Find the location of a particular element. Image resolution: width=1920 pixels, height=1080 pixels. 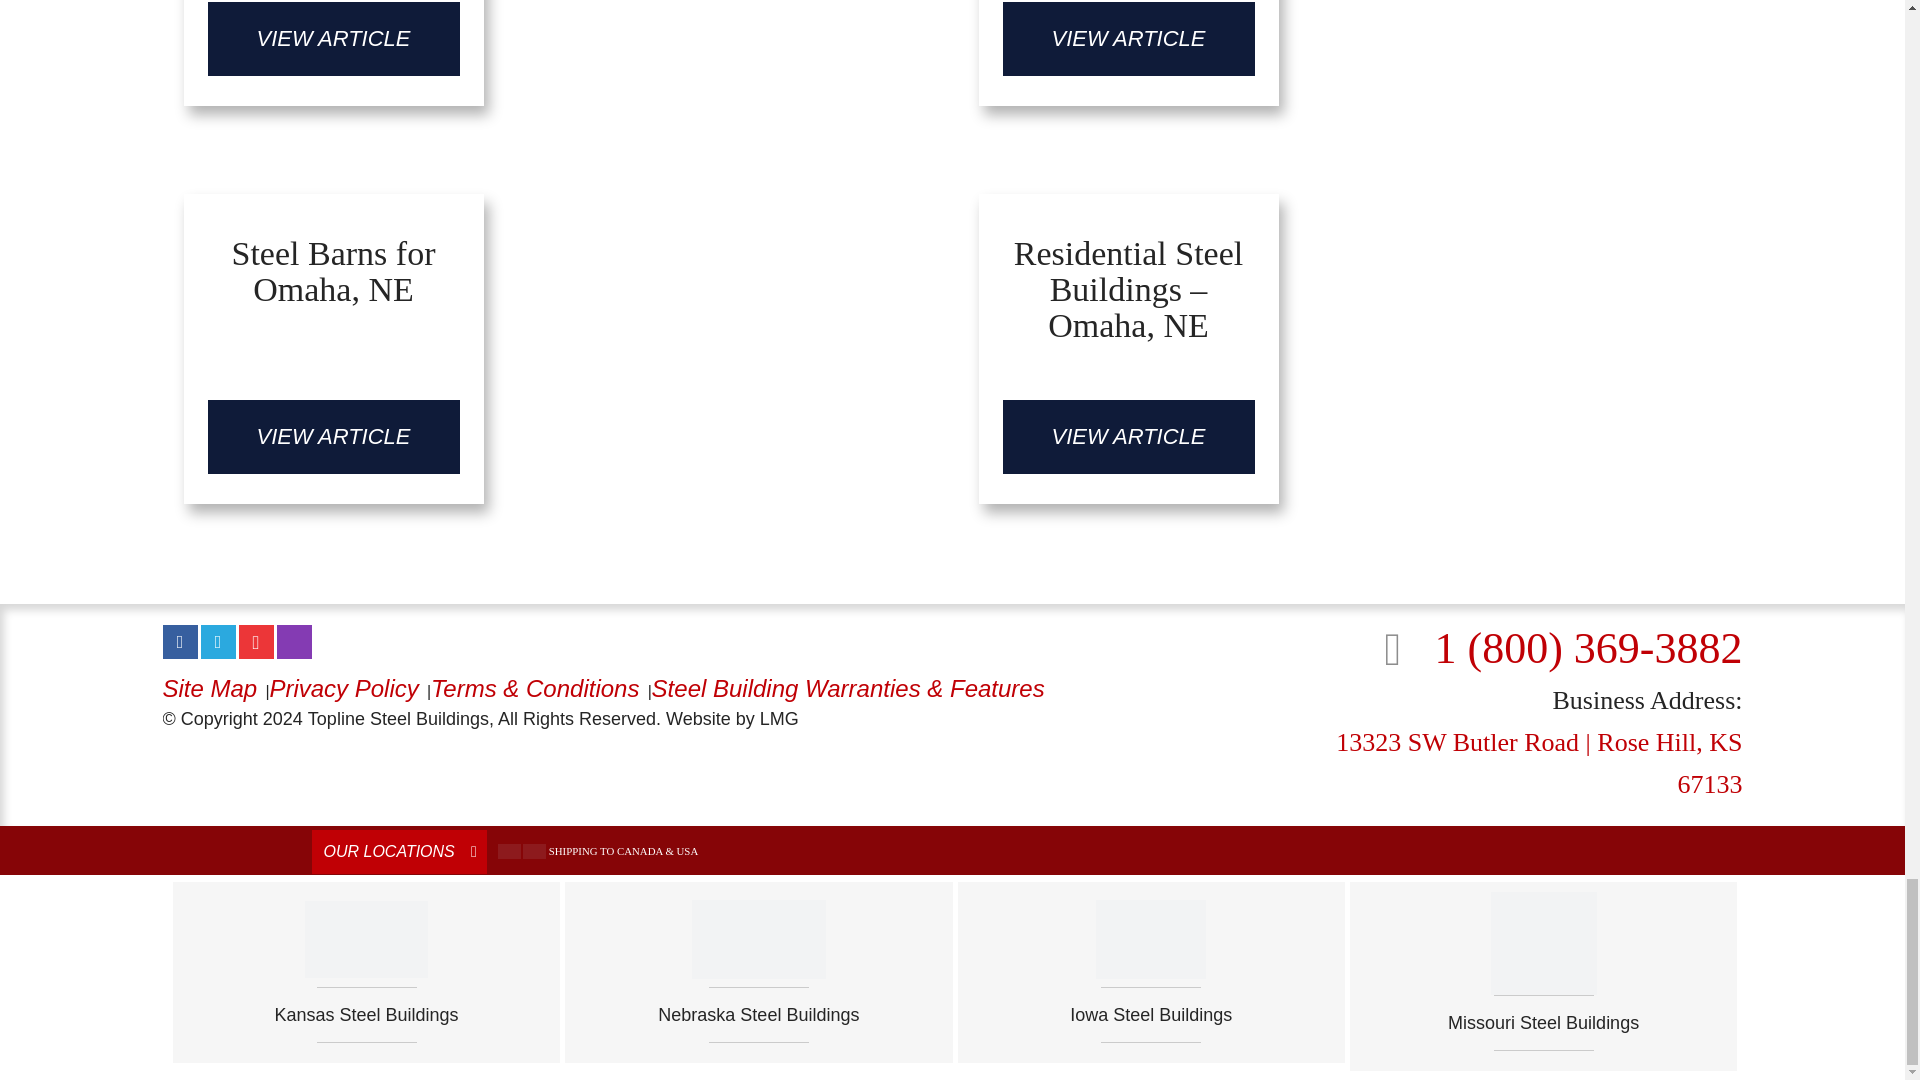

Steel Barns for Omaha, NE is located at coordinates (334, 279).